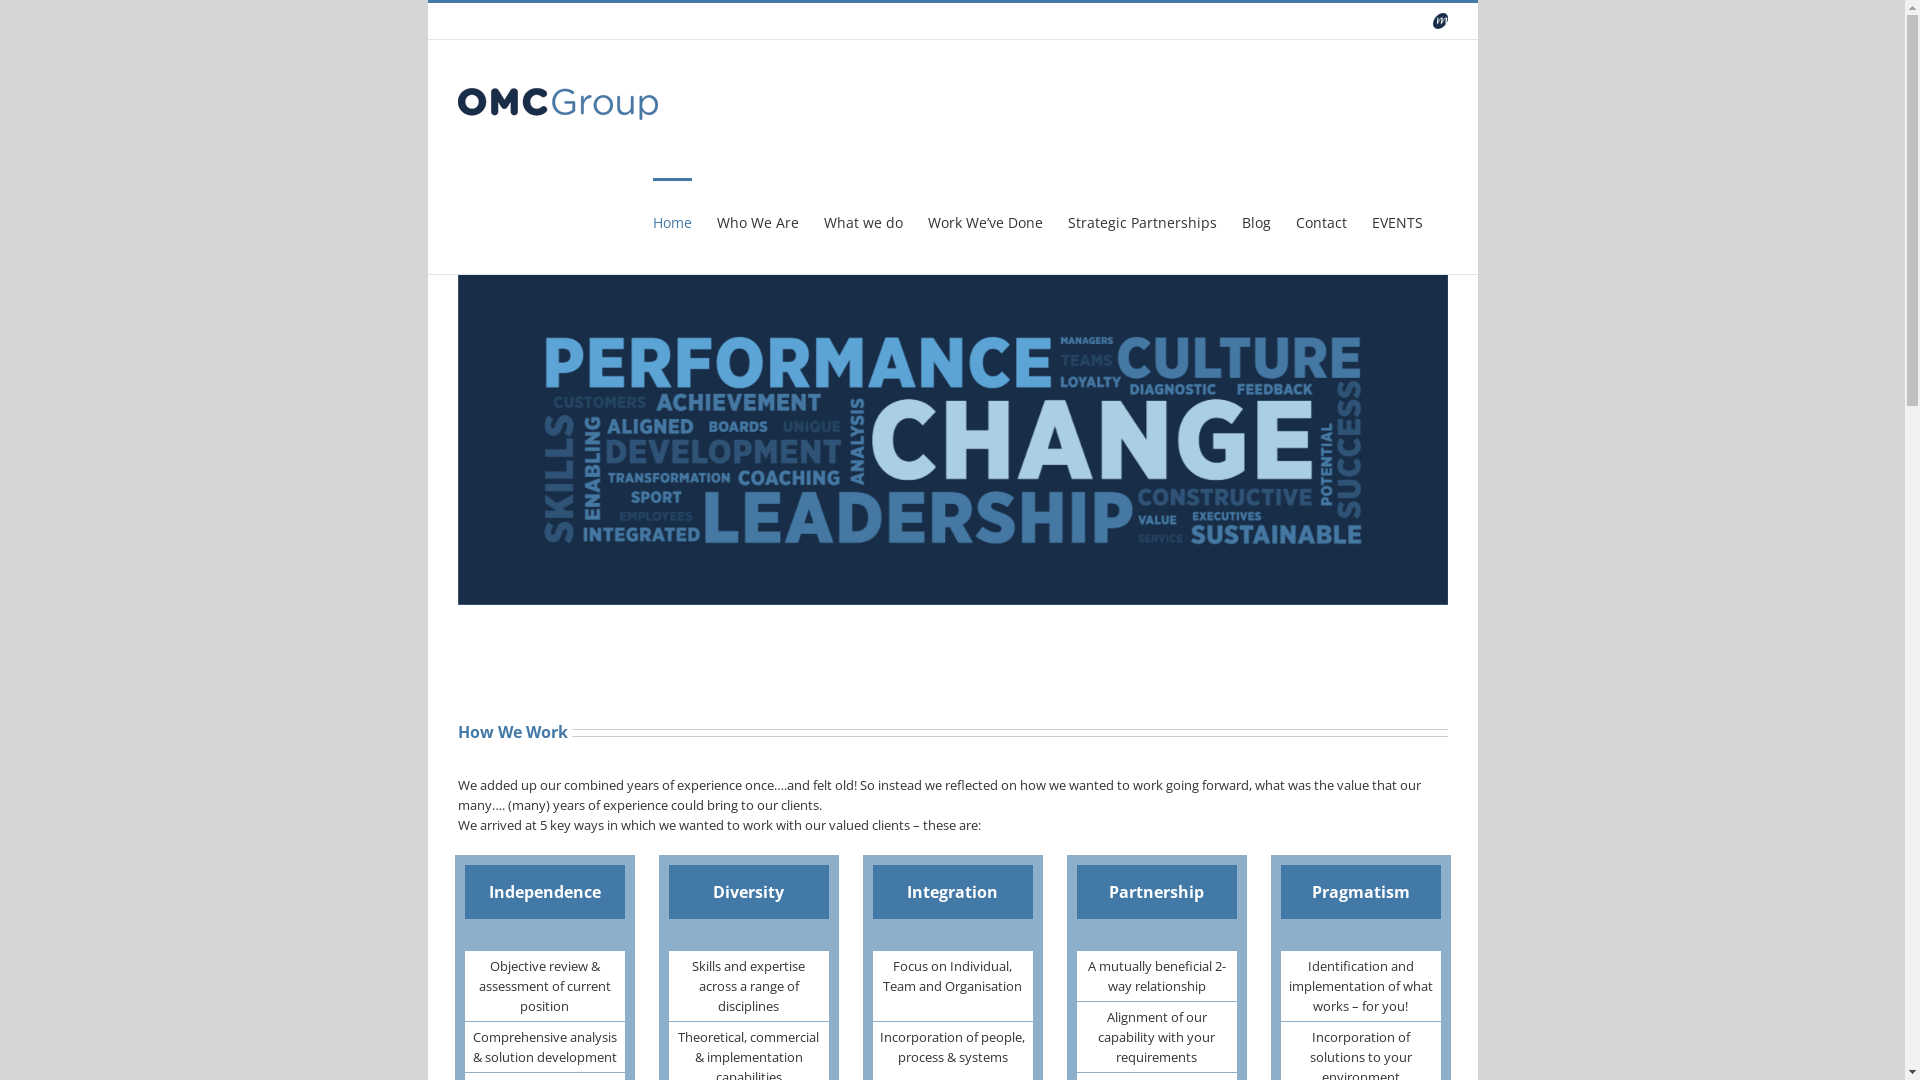 This screenshot has width=1920, height=1080. I want to click on Who We Are, so click(757, 221).